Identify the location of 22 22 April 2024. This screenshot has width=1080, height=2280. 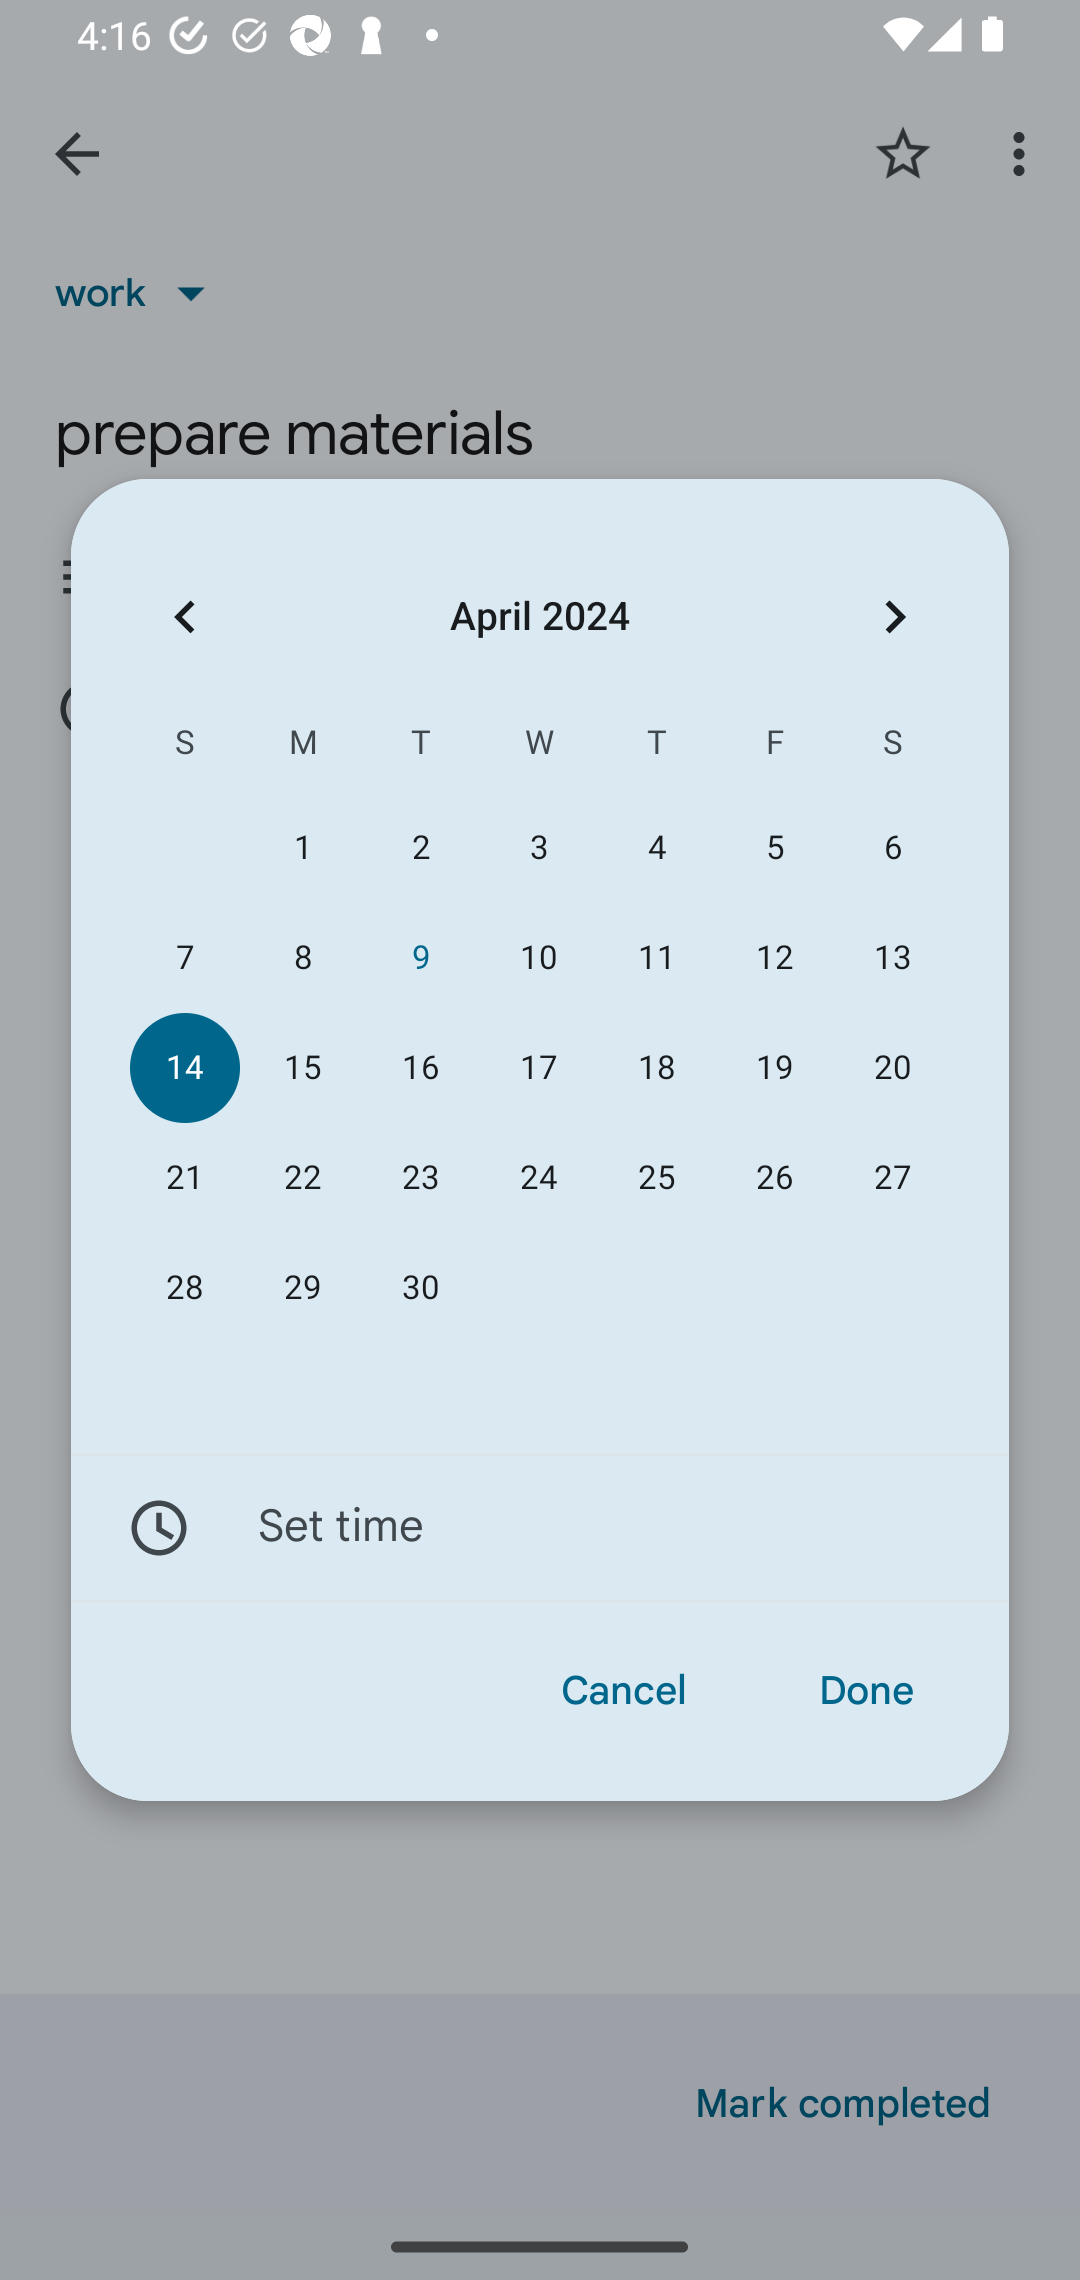
(302, 1178).